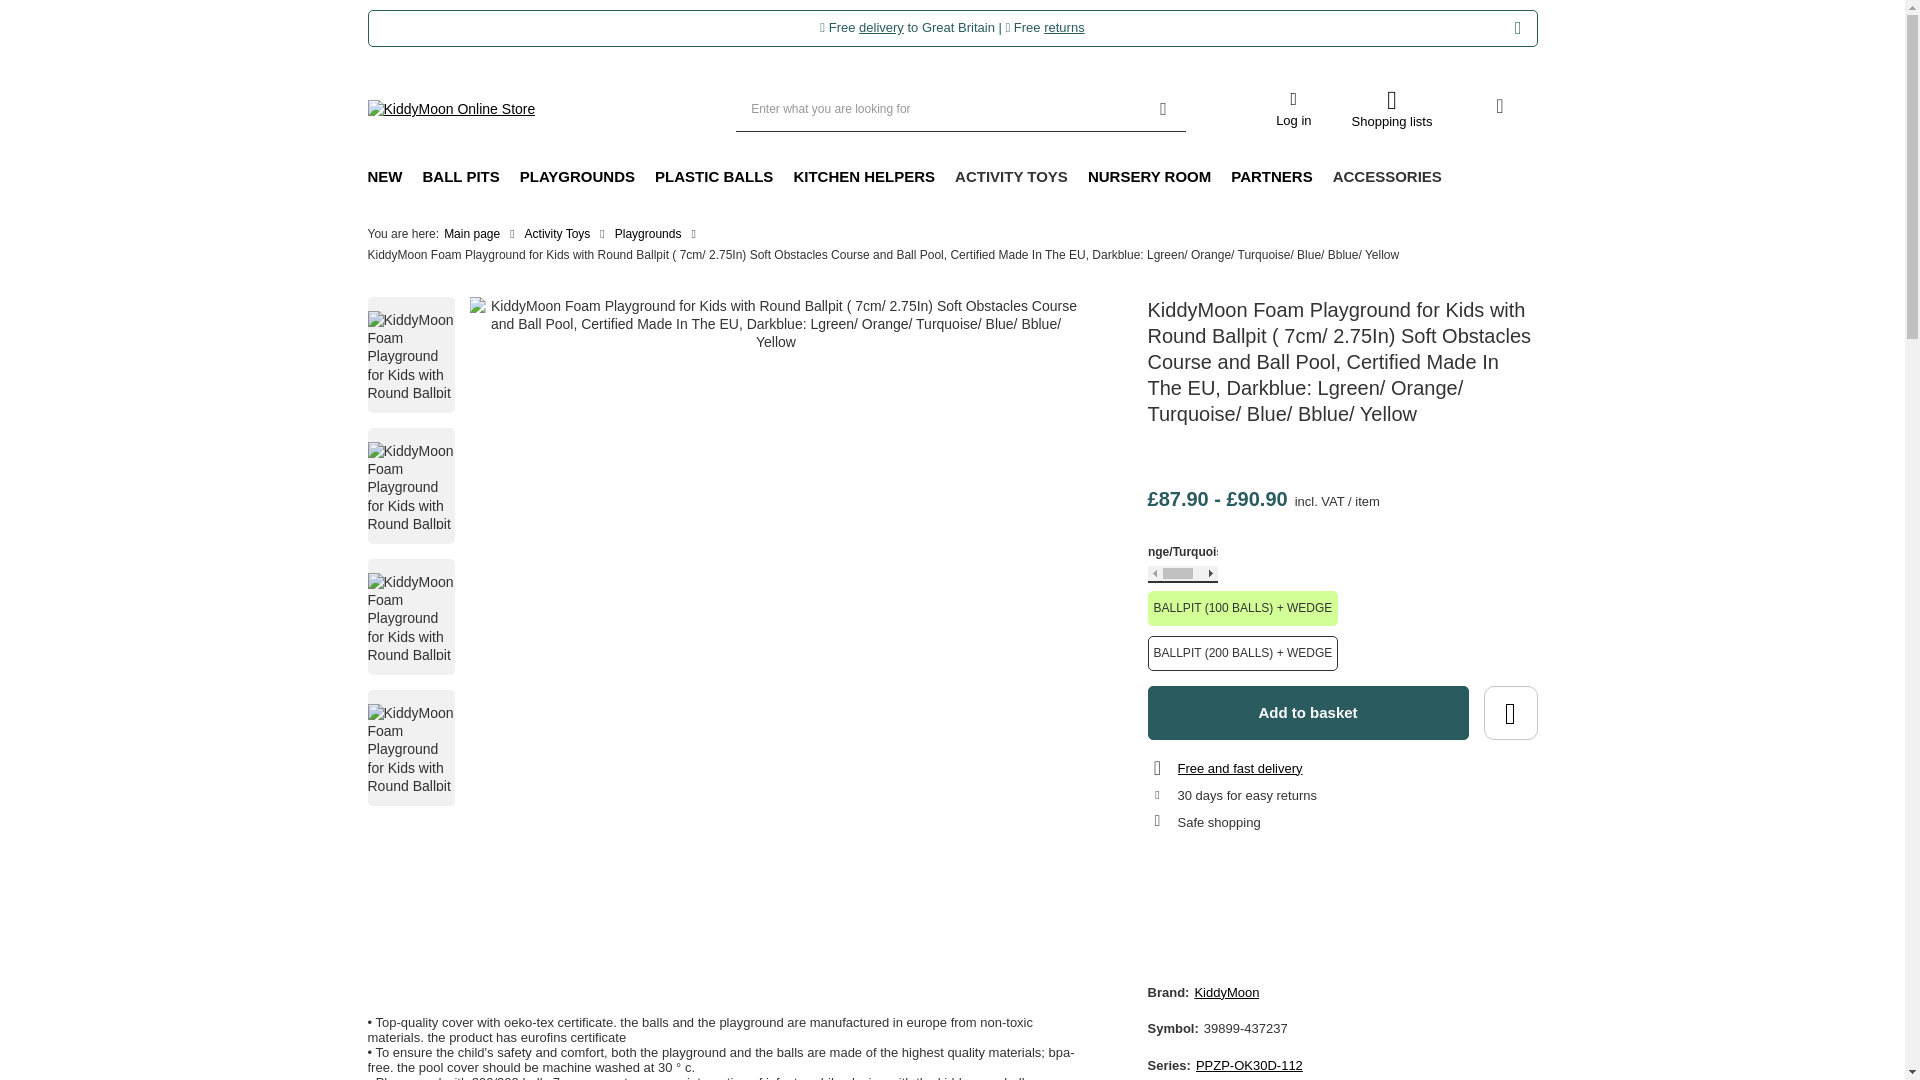 This screenshot has height=1080, width=1920. I want to click on NEW, so click(384, 178).